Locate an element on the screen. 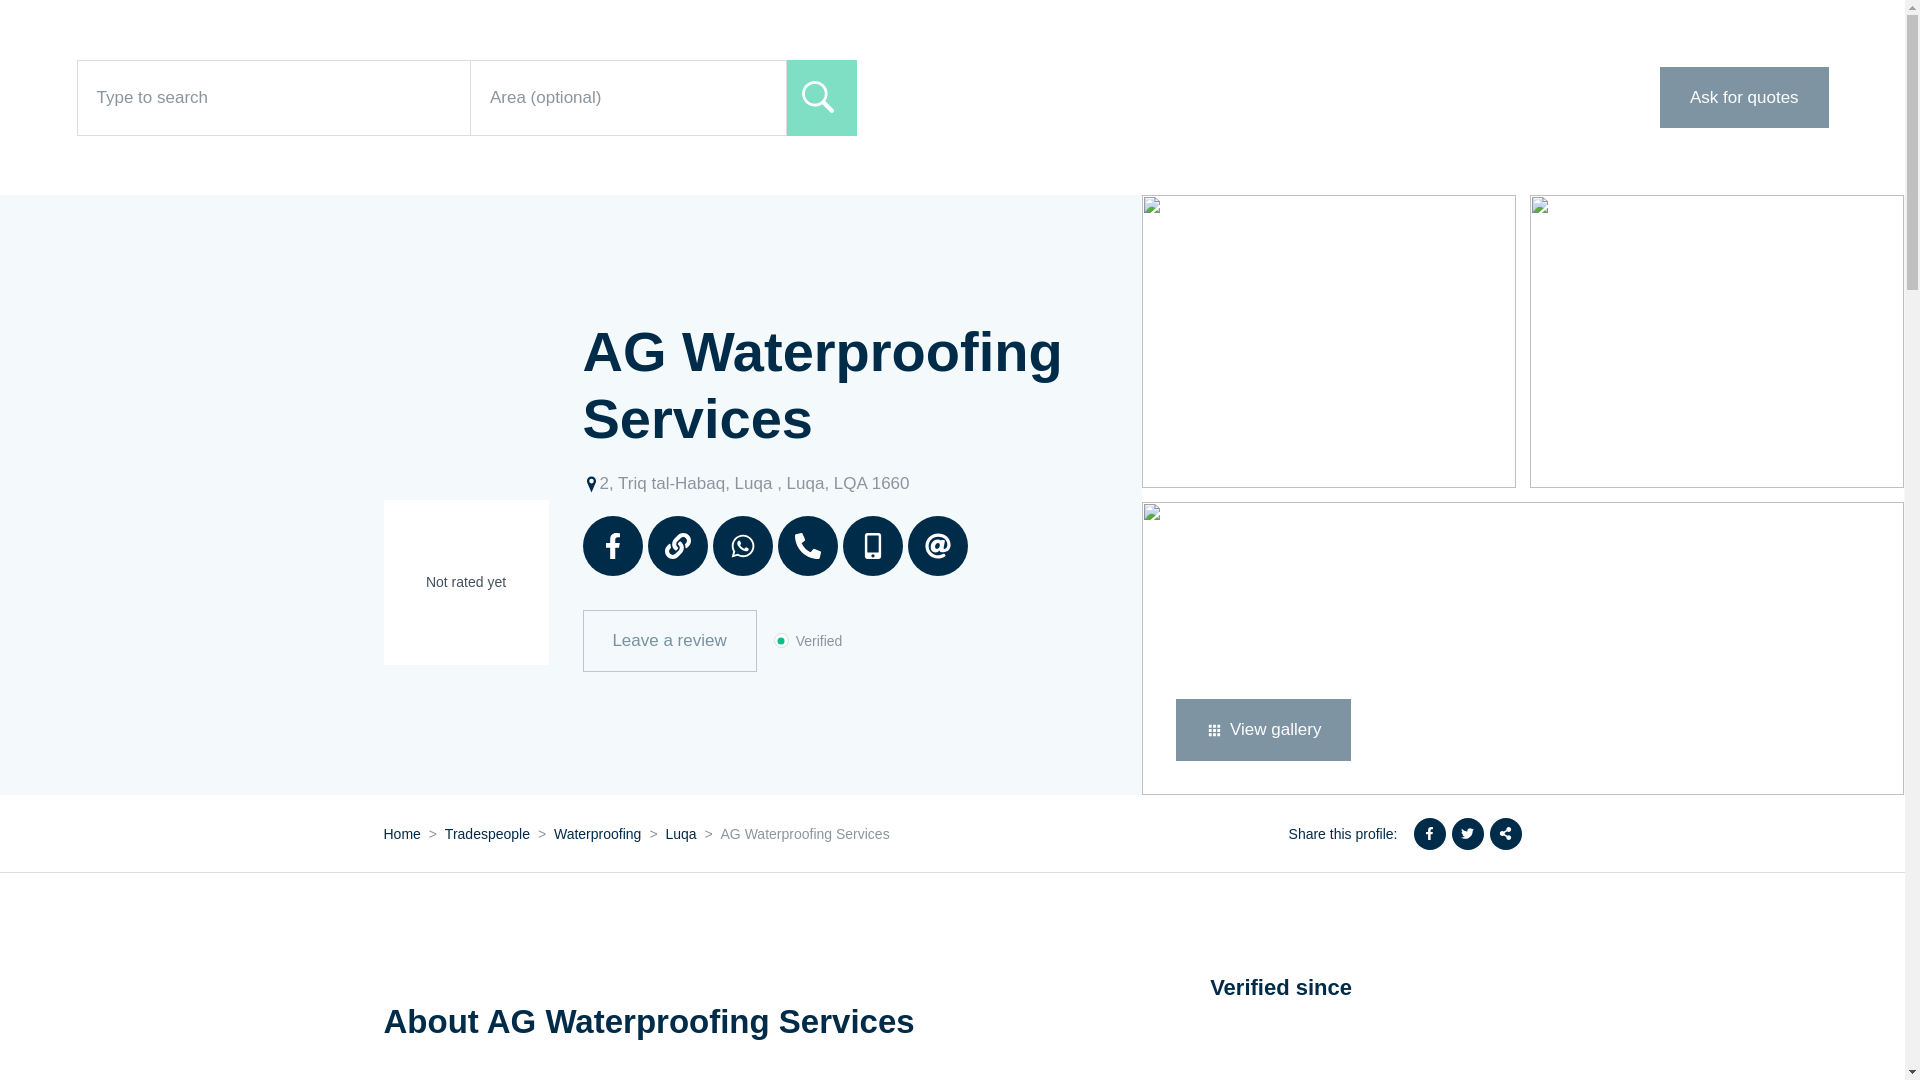  Home is located at coordinates (402, 834).